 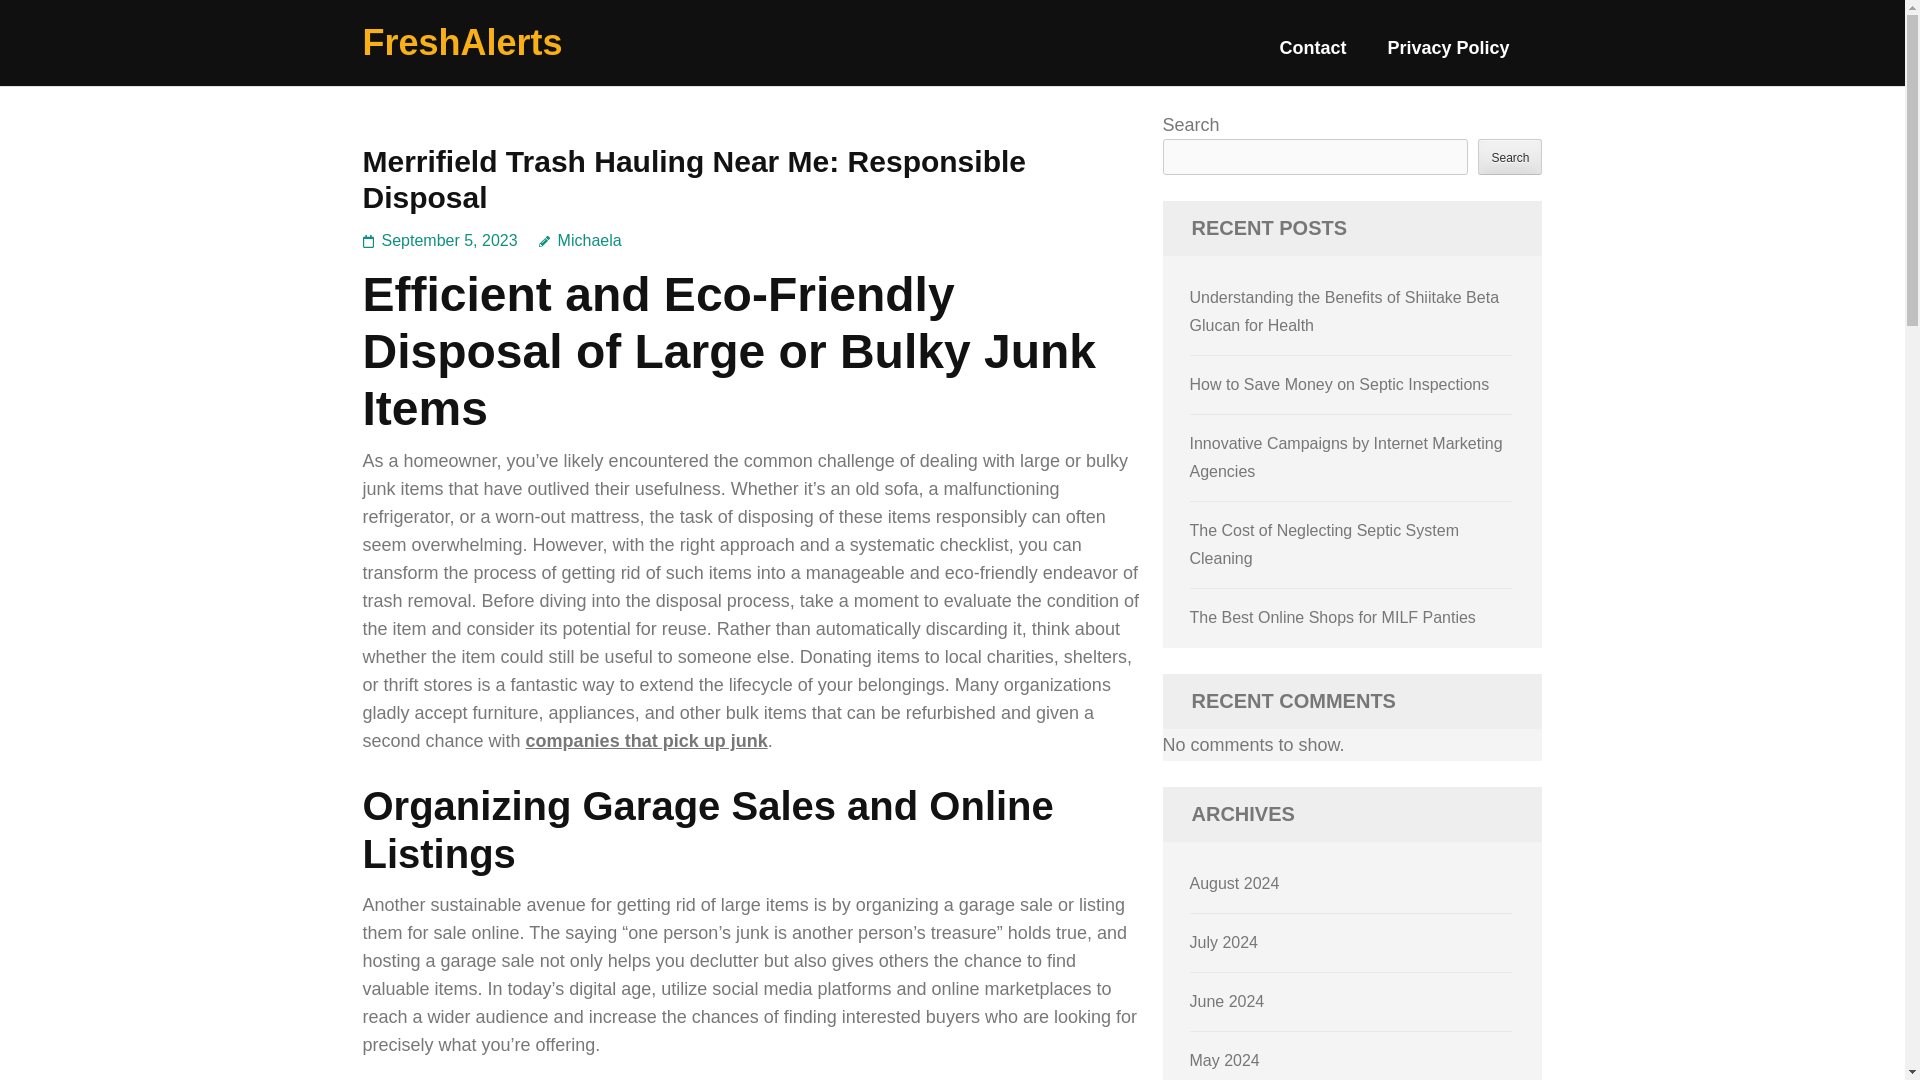 I want to click on Contact, so click(x=1312, y=56).